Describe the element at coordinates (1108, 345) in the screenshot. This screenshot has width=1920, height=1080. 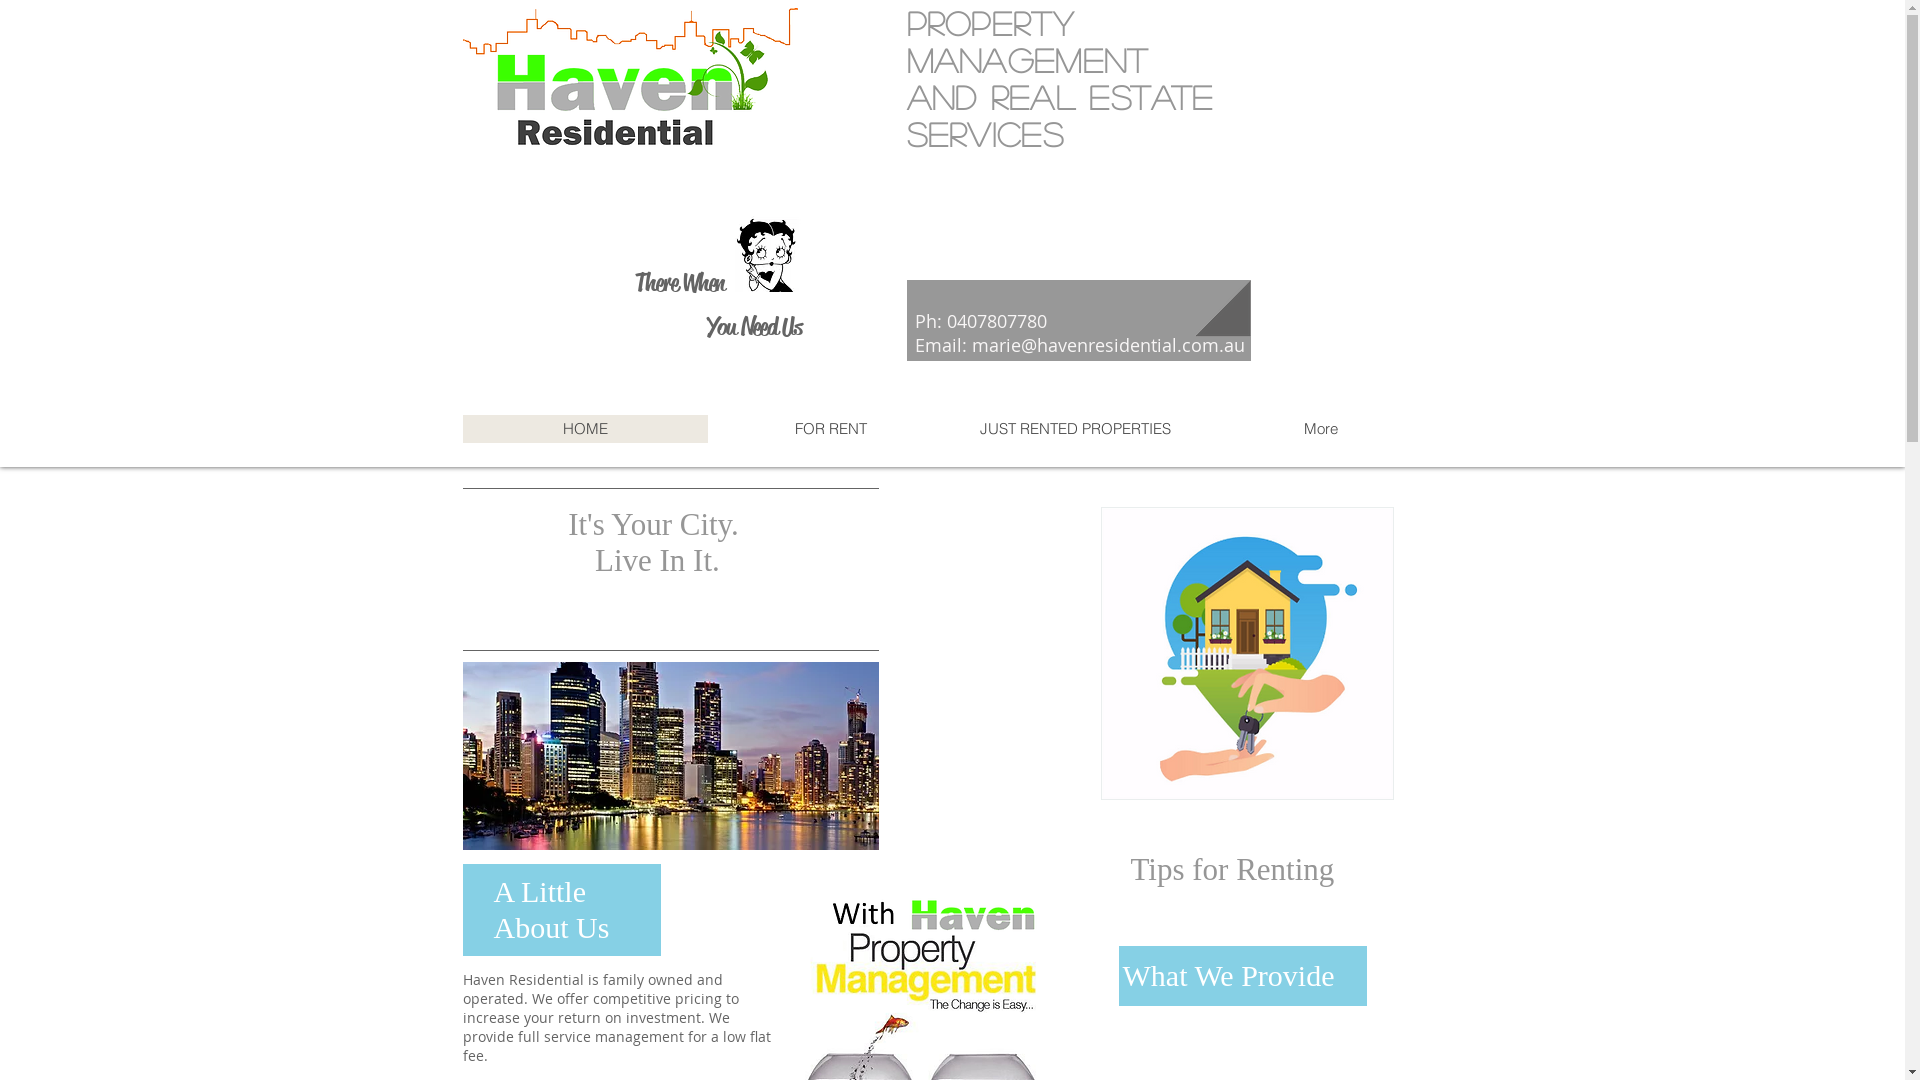
I see `marie@havenresidential.com.au` at that location.